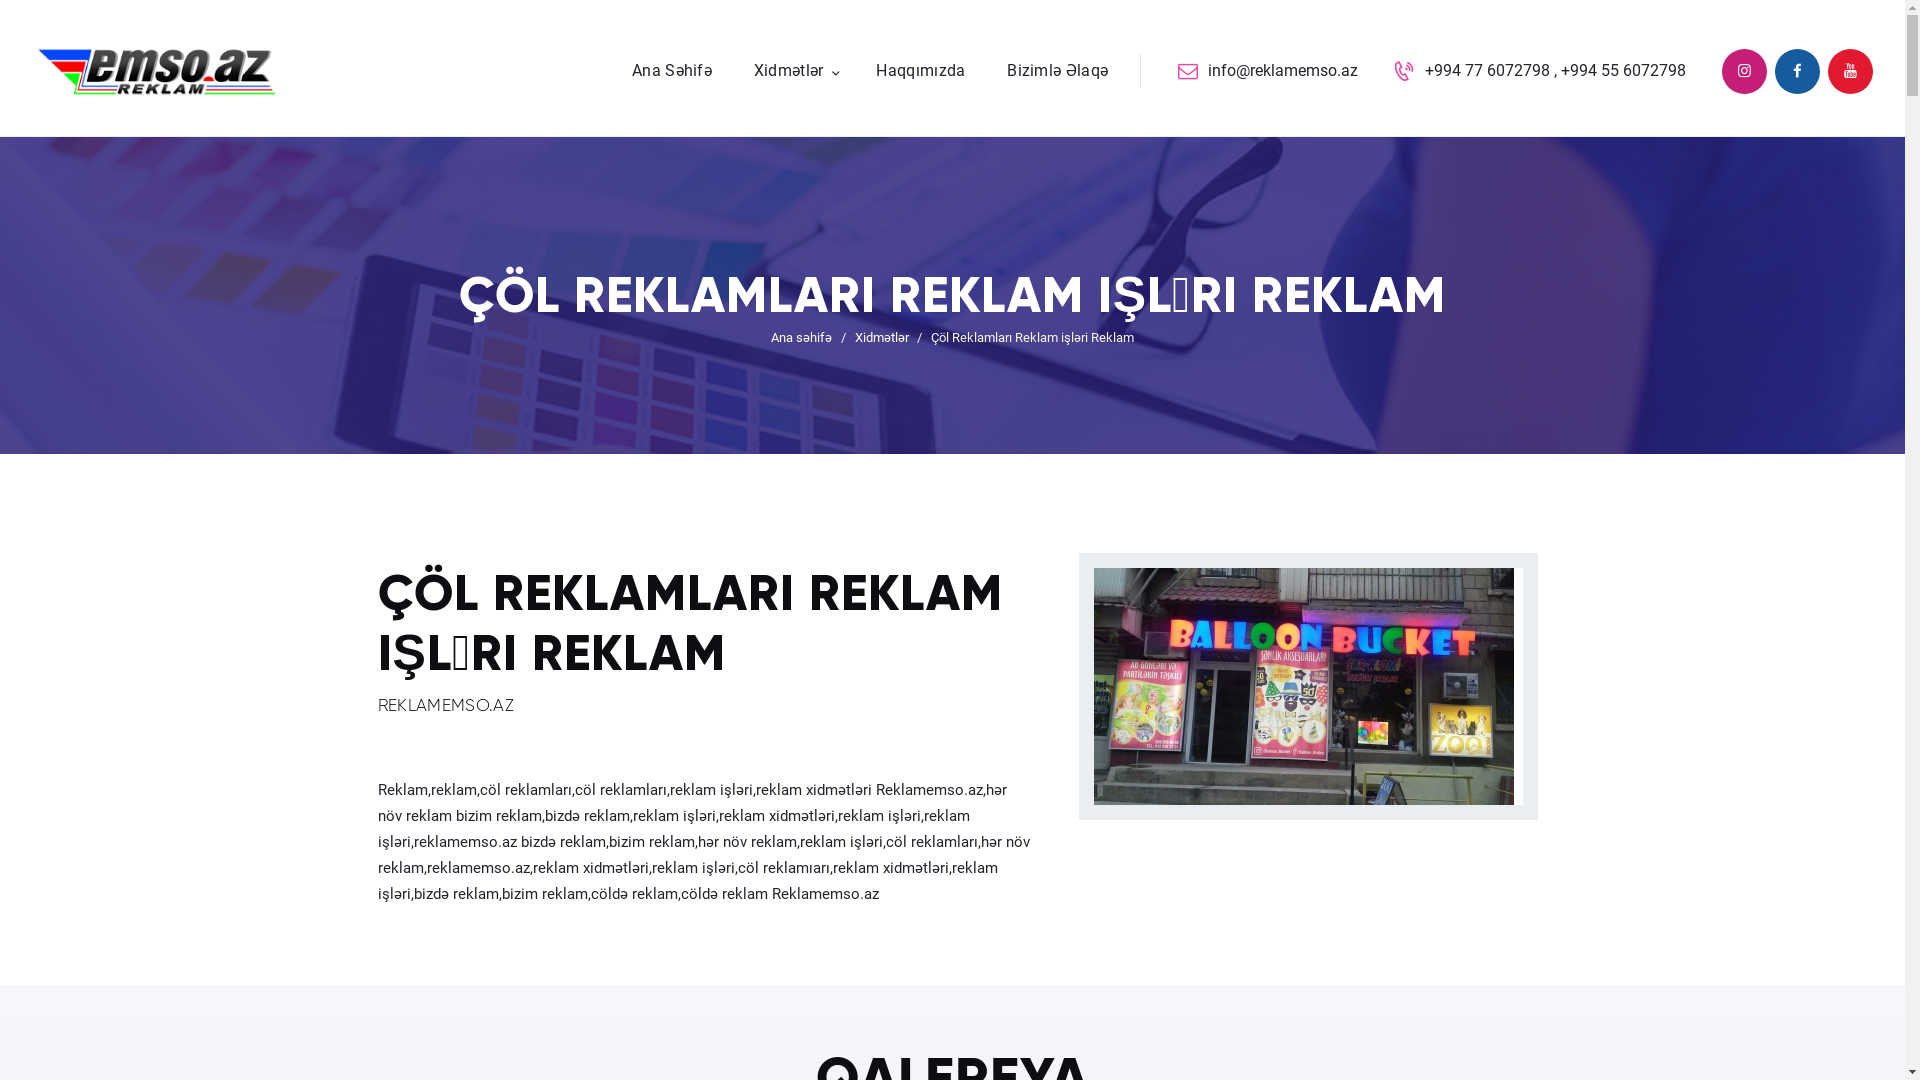 The height and width of the screenshot is (1080, 1920). I want to click on +994 55 6072798, so click(1624, 70).